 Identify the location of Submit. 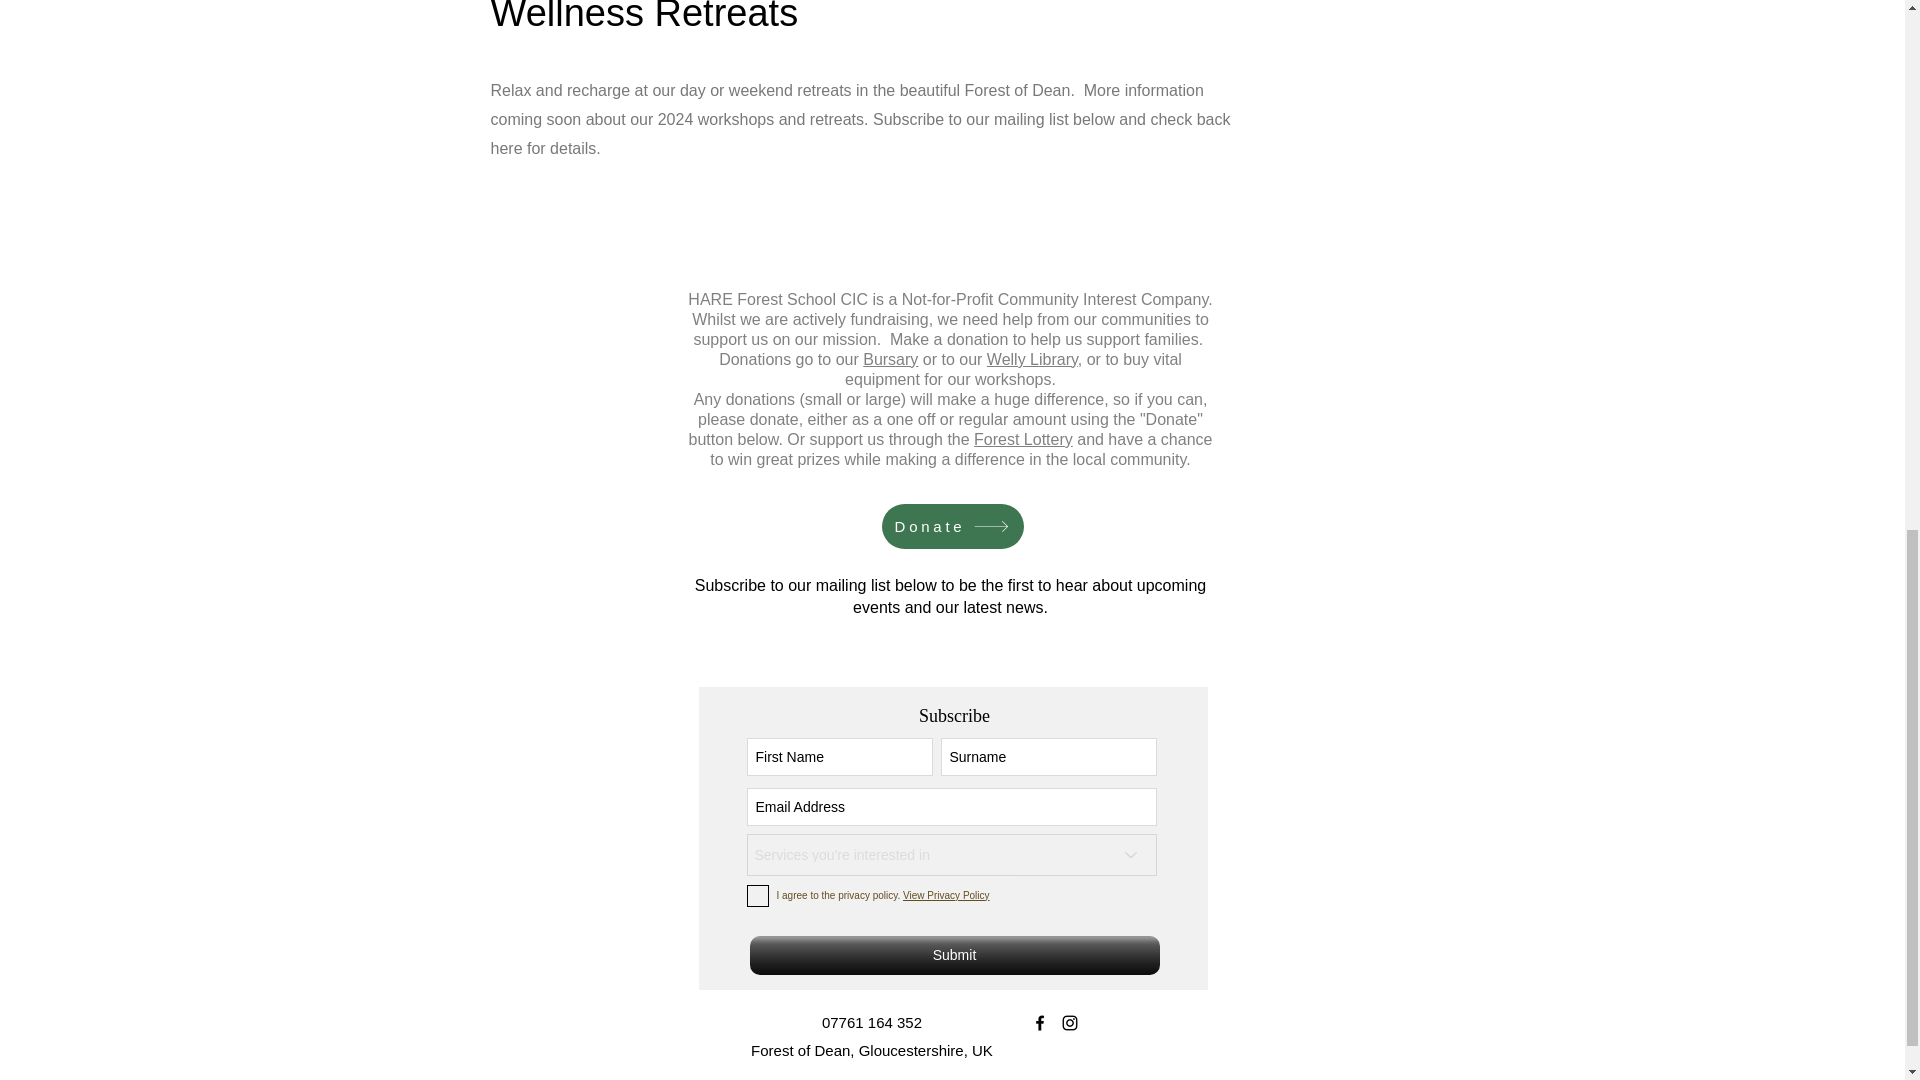
(954, 956).